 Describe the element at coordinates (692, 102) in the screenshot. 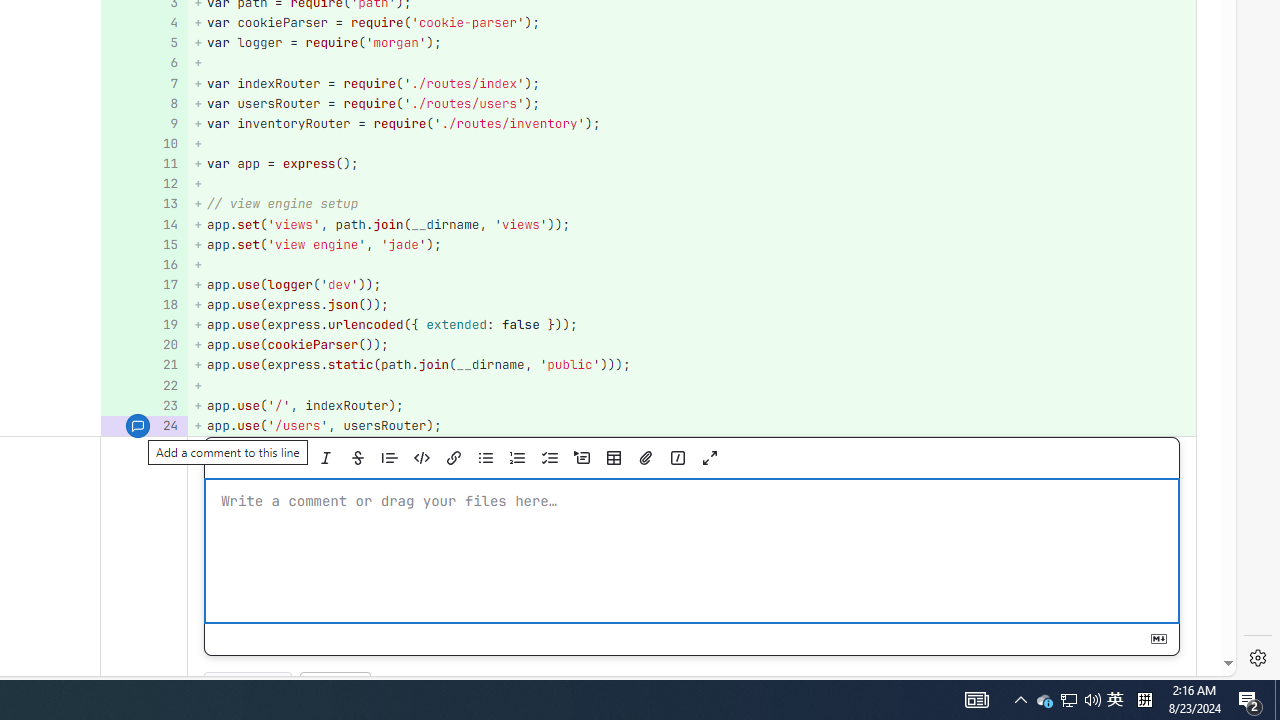

I see `+ var usersRouter = require('./routes/users'); ` at that location.